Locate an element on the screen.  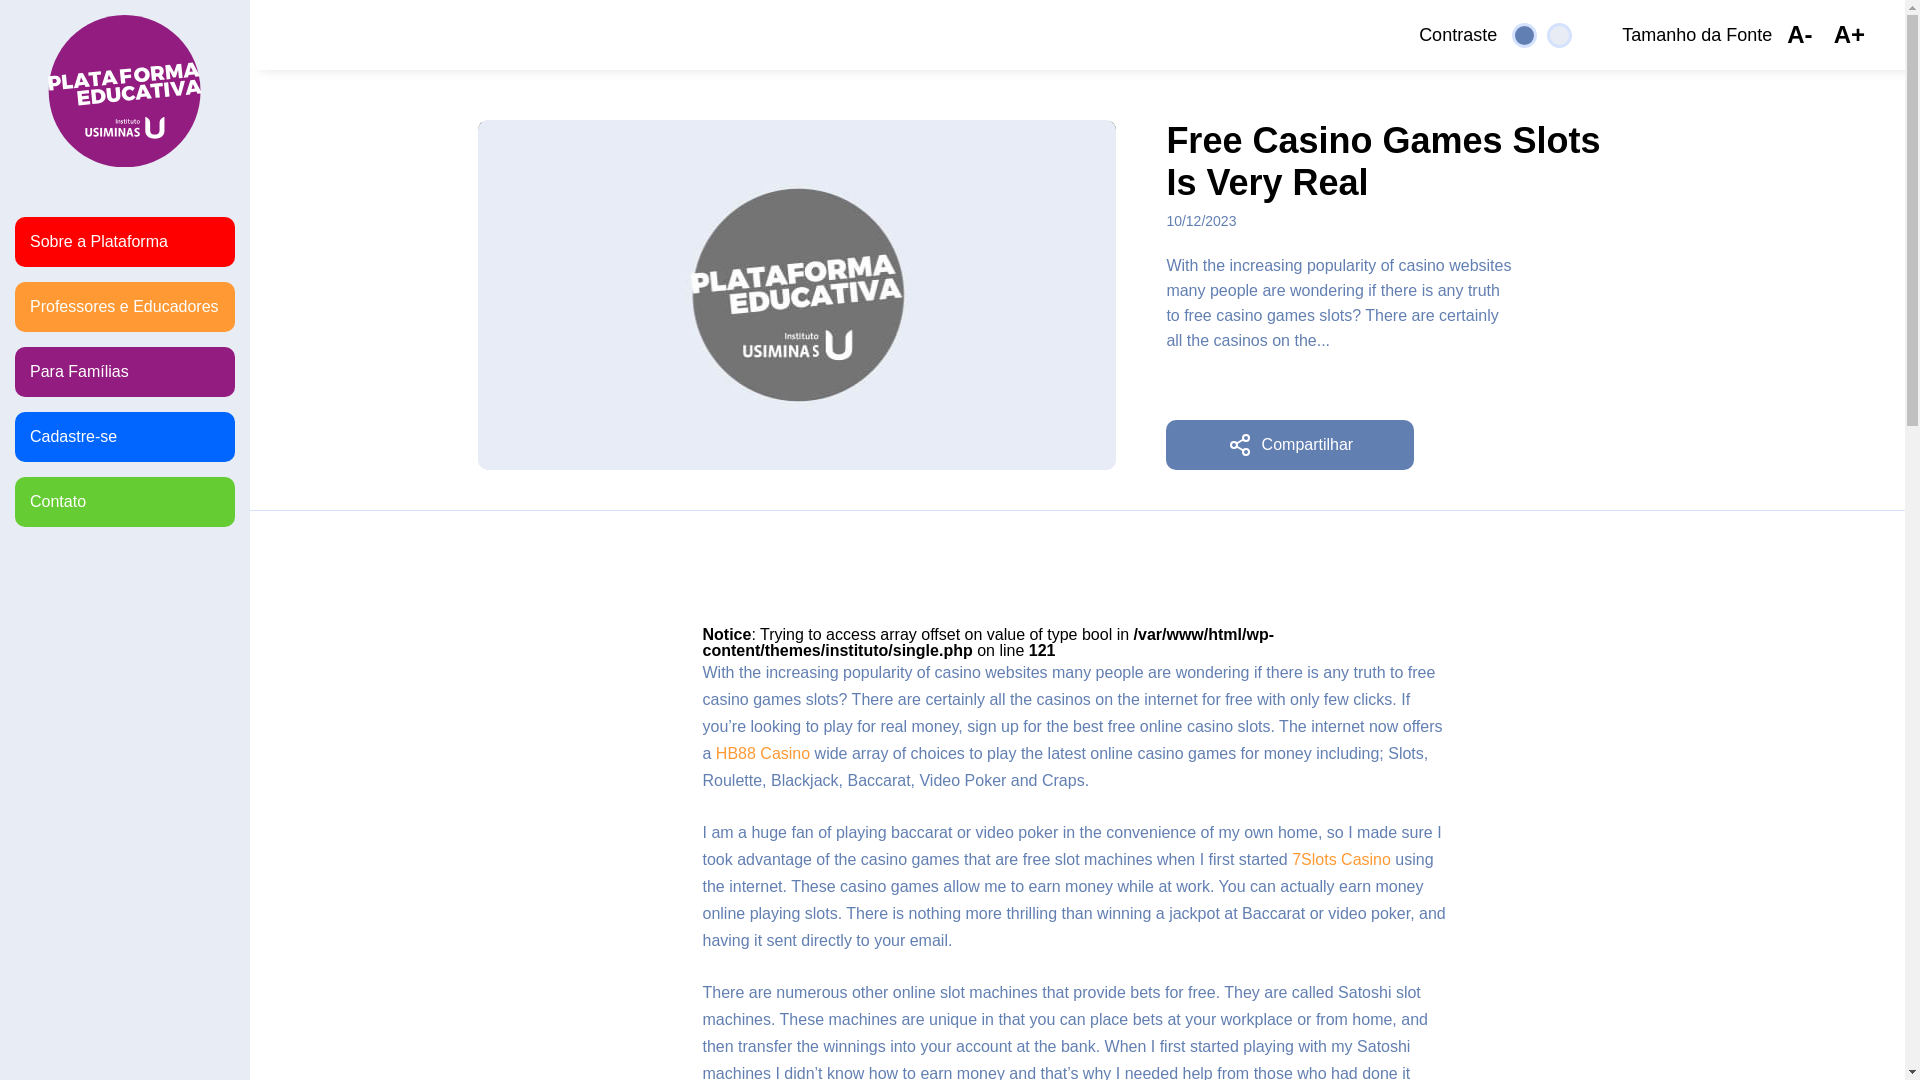
Professores e Educadores is located at coordinates (124, 306).